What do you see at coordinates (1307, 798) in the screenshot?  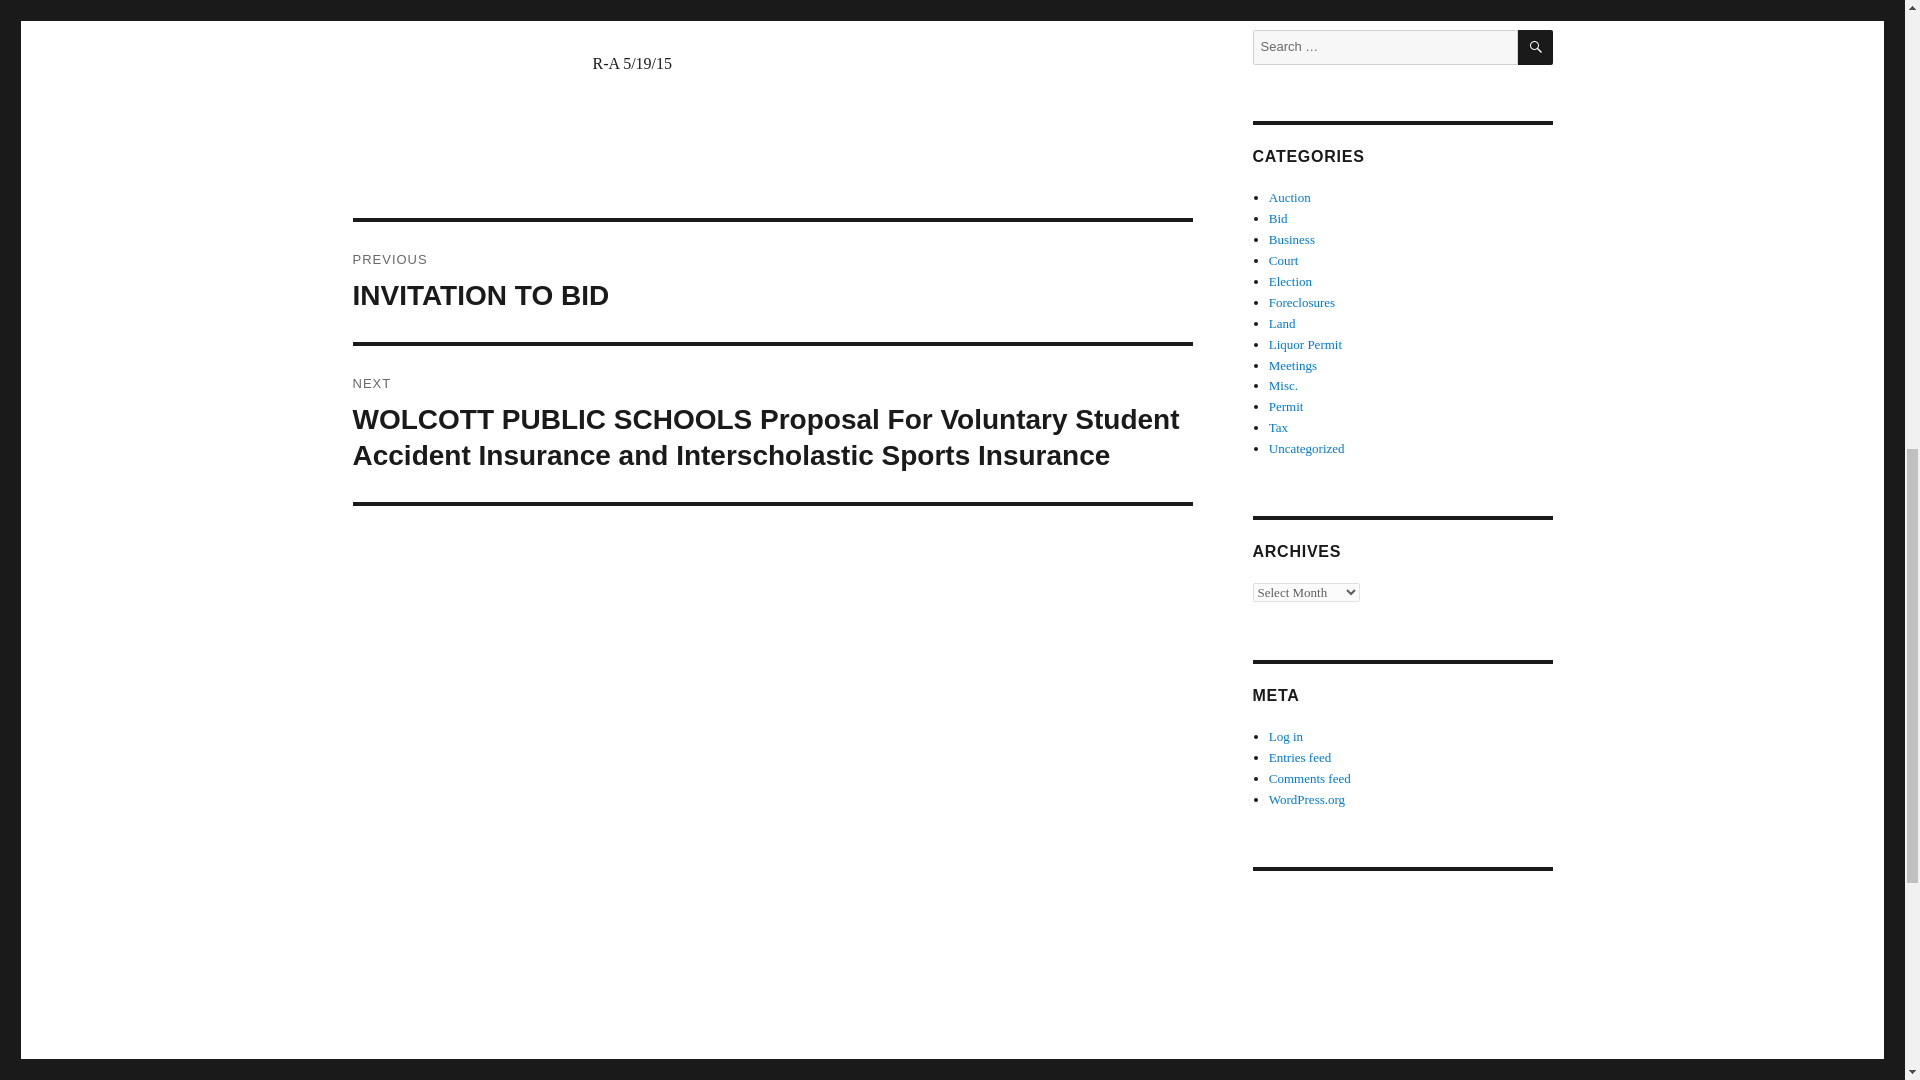 I see `WordPress.org` at bounding box center [1307, 798].